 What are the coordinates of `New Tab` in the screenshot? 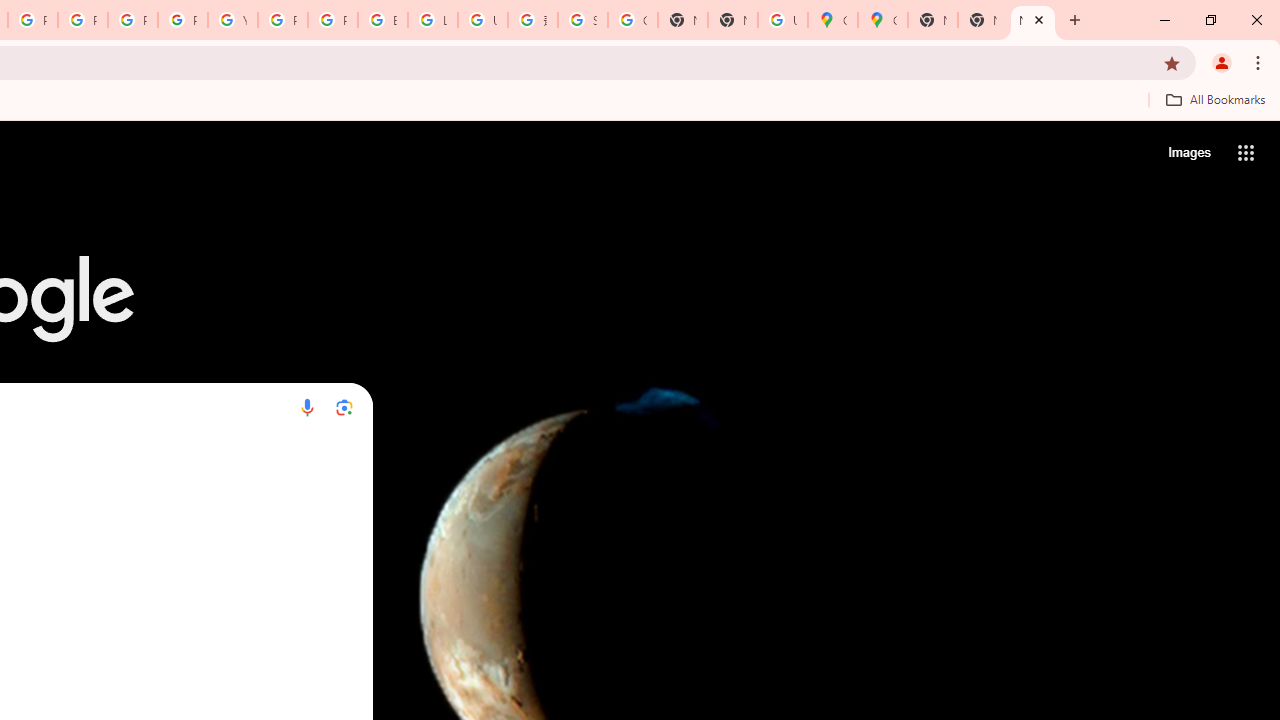 It's located at (1032, 20).